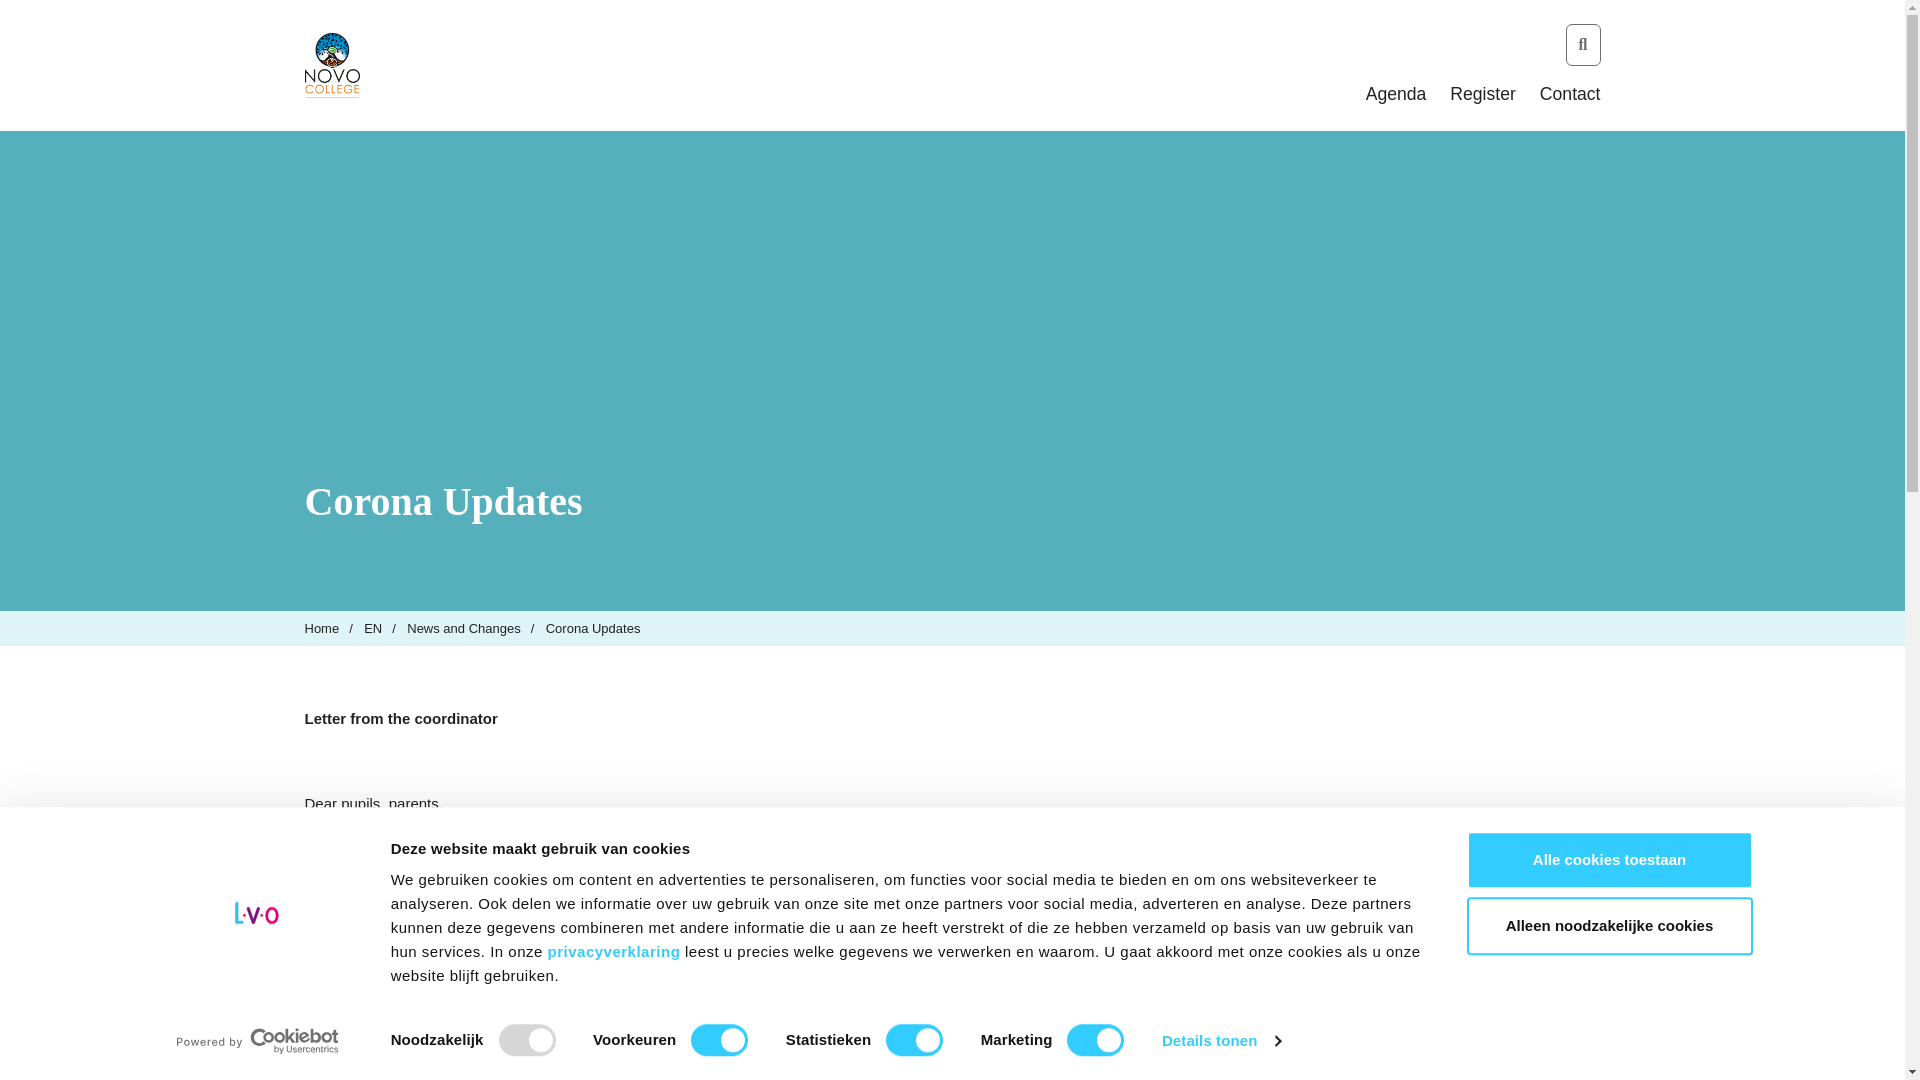 The width and height of the screenshot is (1920, 1080). What do you see at coordinates (1396, 94) in the screenshot?
I see `Agenda` at bounding box center [1396, 94].